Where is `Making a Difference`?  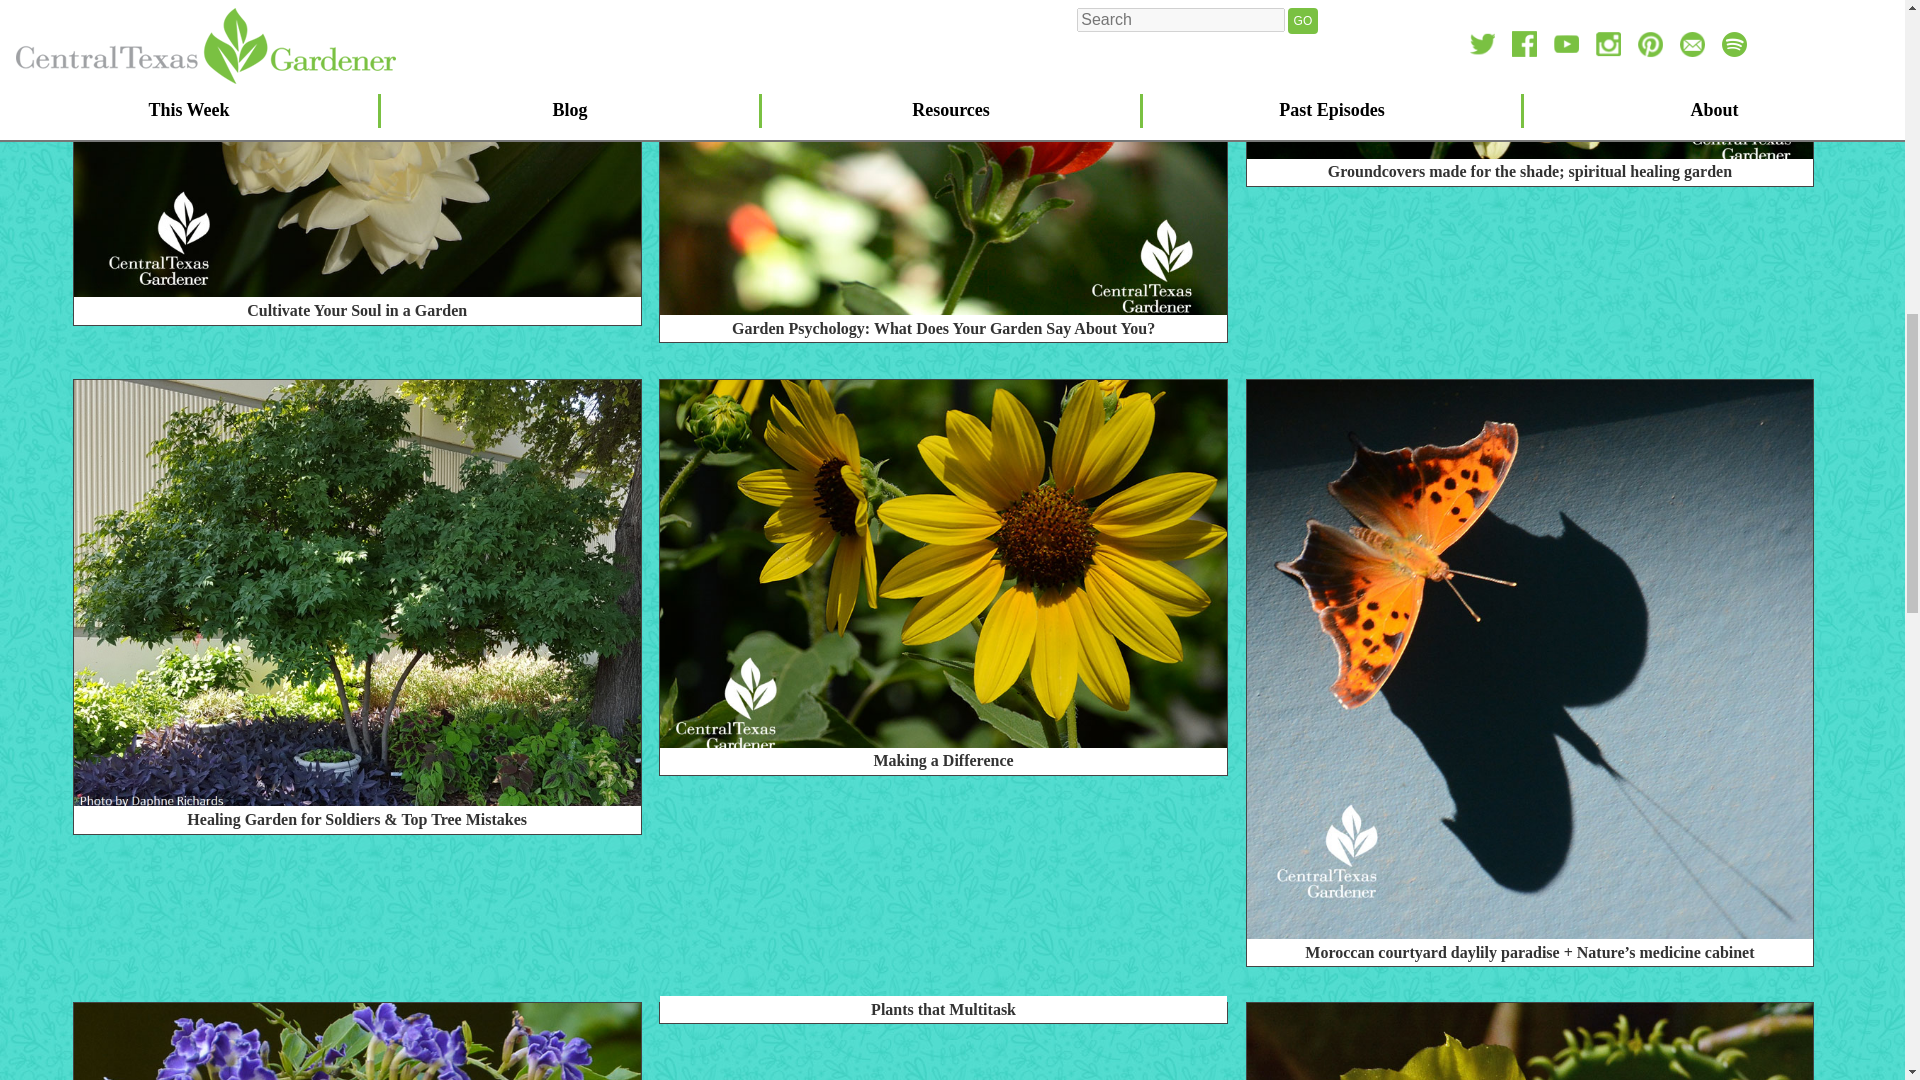 Making a Difference is located at coordinates (943, 766).